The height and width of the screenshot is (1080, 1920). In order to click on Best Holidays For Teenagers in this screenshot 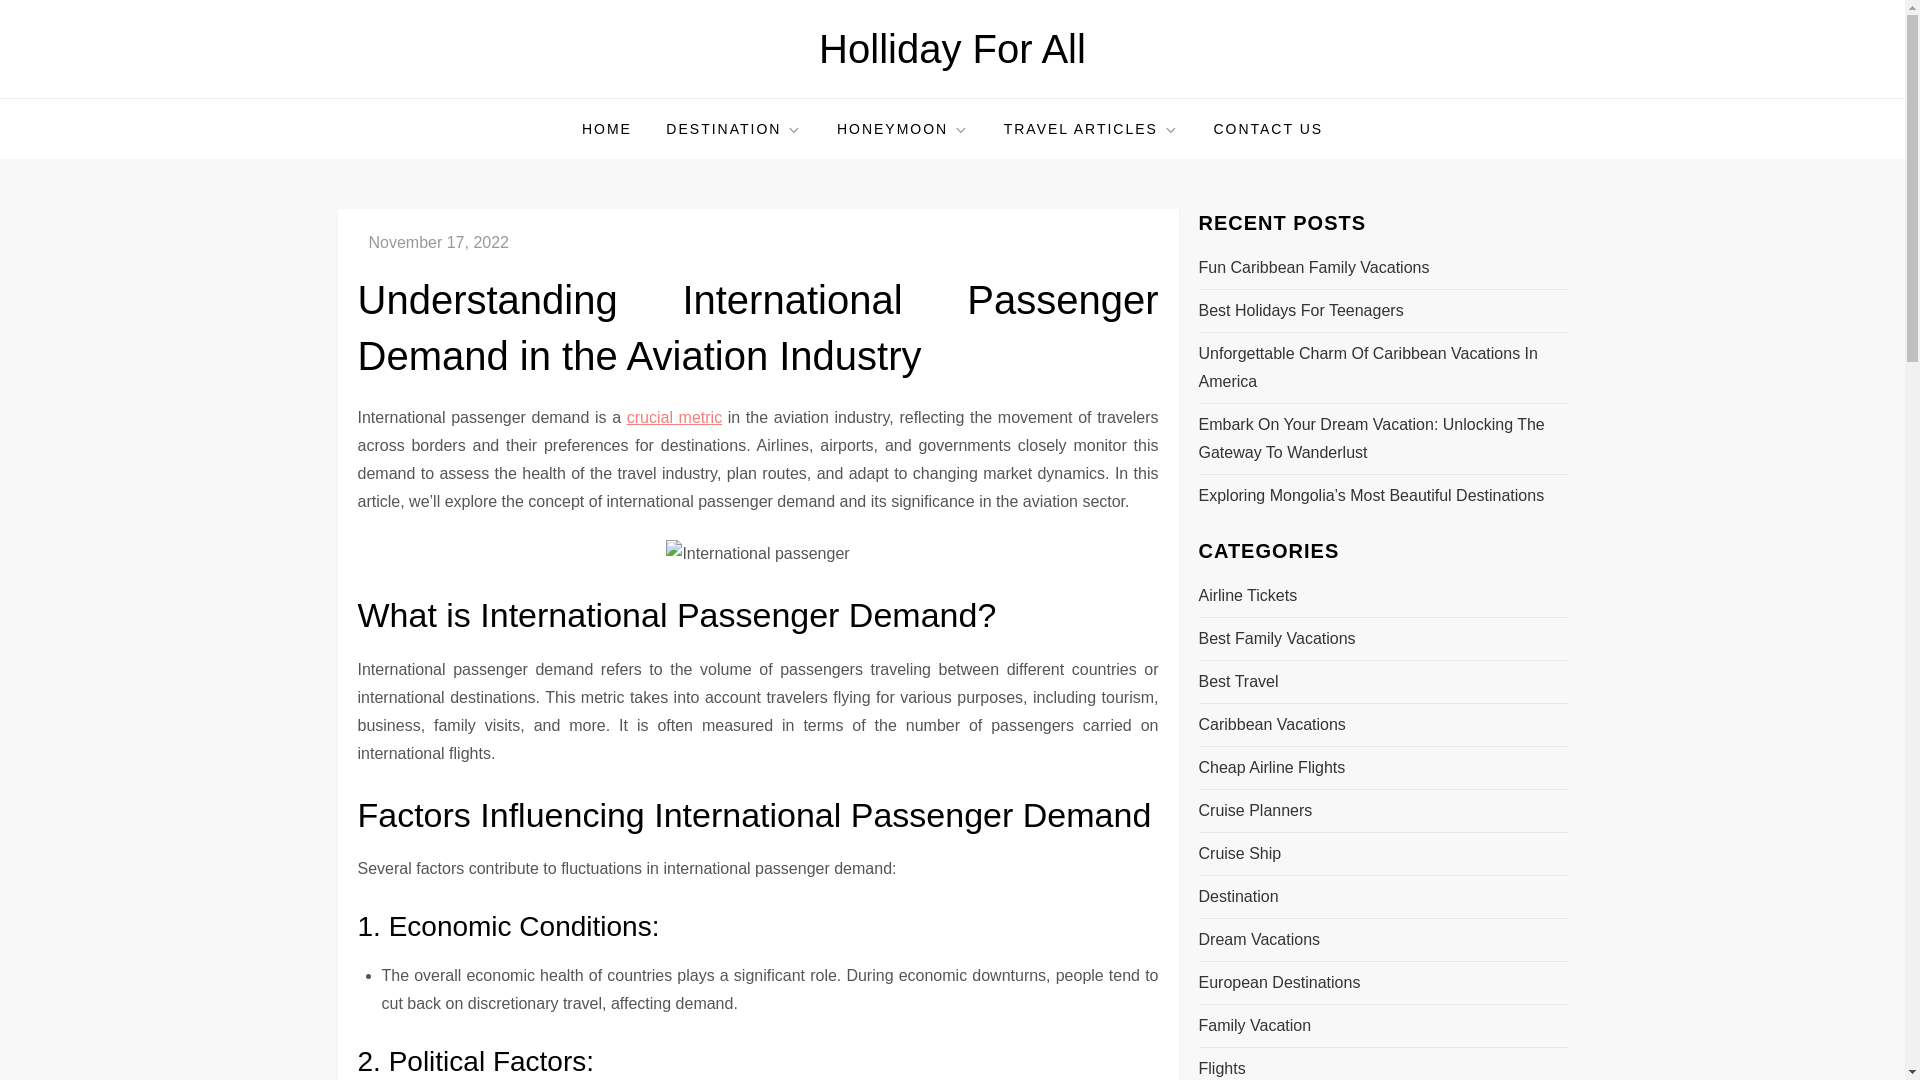, I will do `click(1300, 311)`.